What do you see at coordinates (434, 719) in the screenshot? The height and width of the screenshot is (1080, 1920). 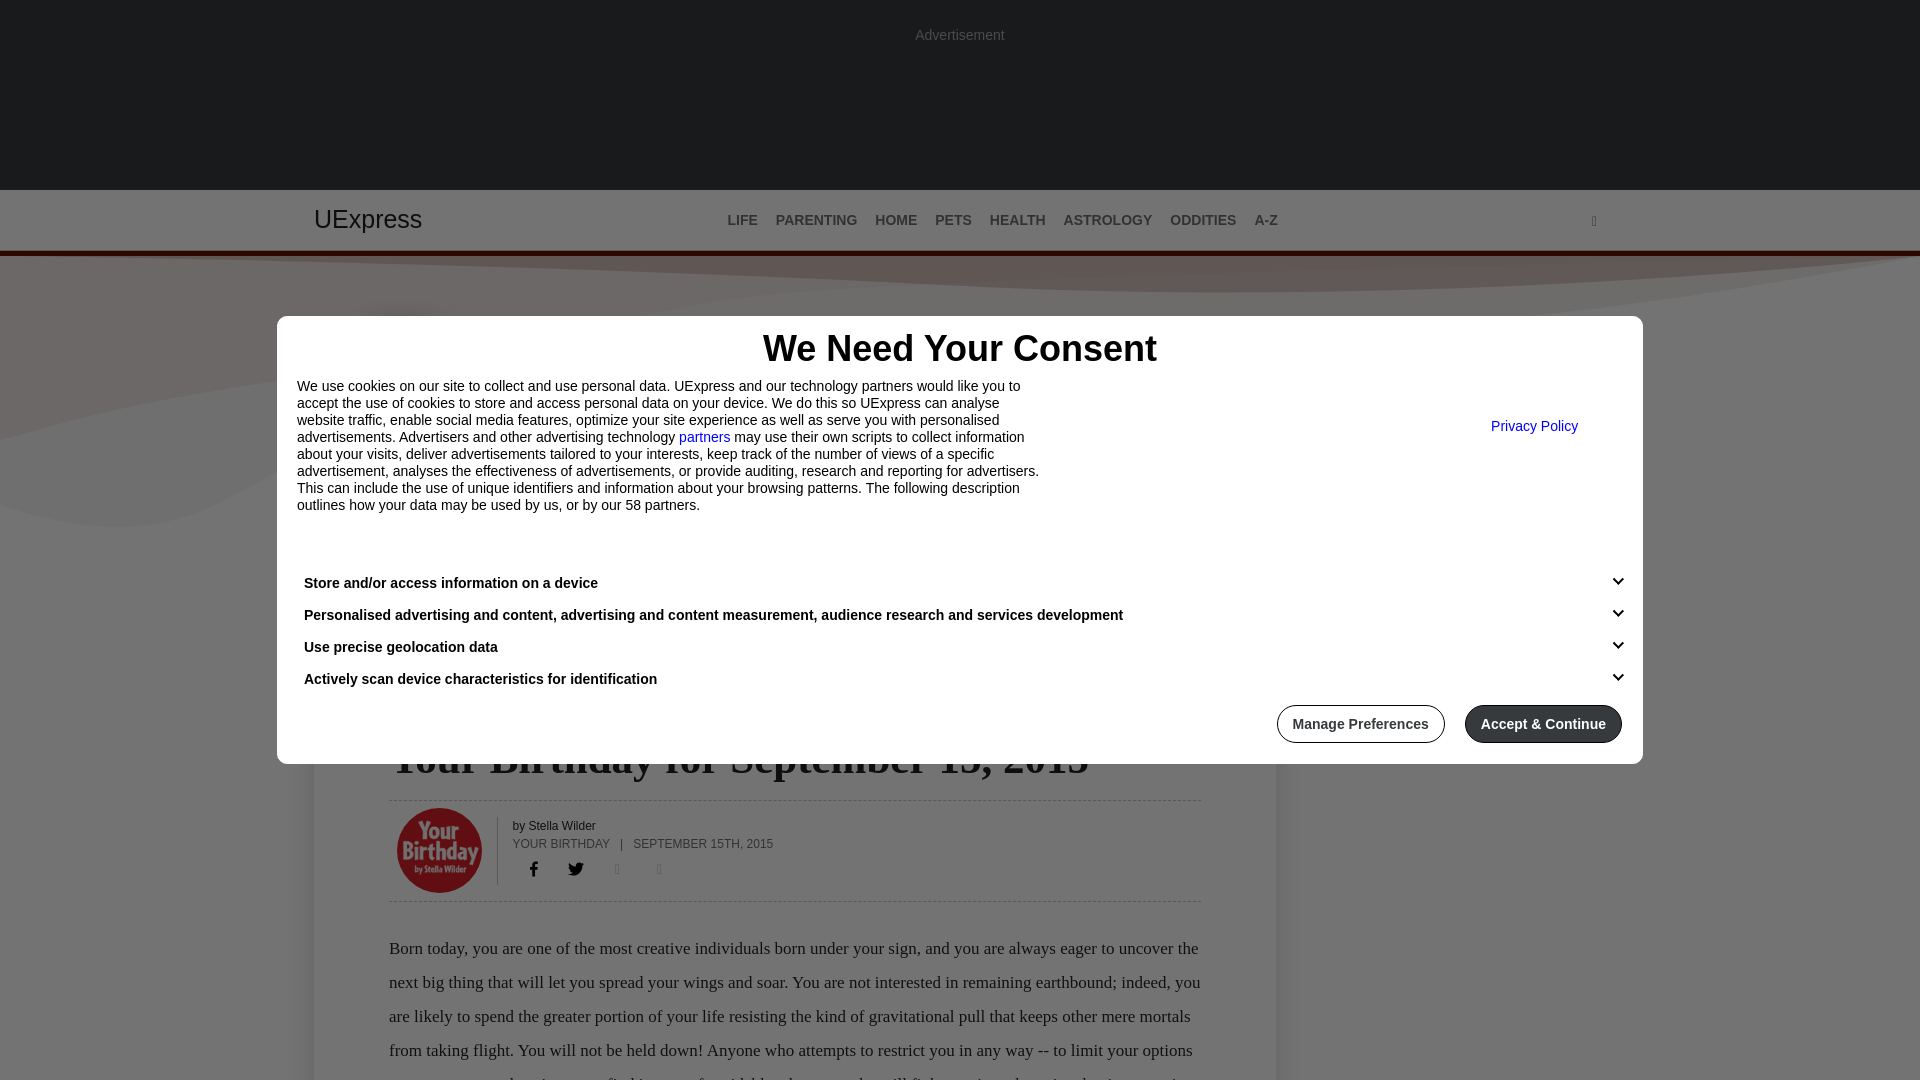 I see `ASTROLOGY` at bounding box center [434, 719].